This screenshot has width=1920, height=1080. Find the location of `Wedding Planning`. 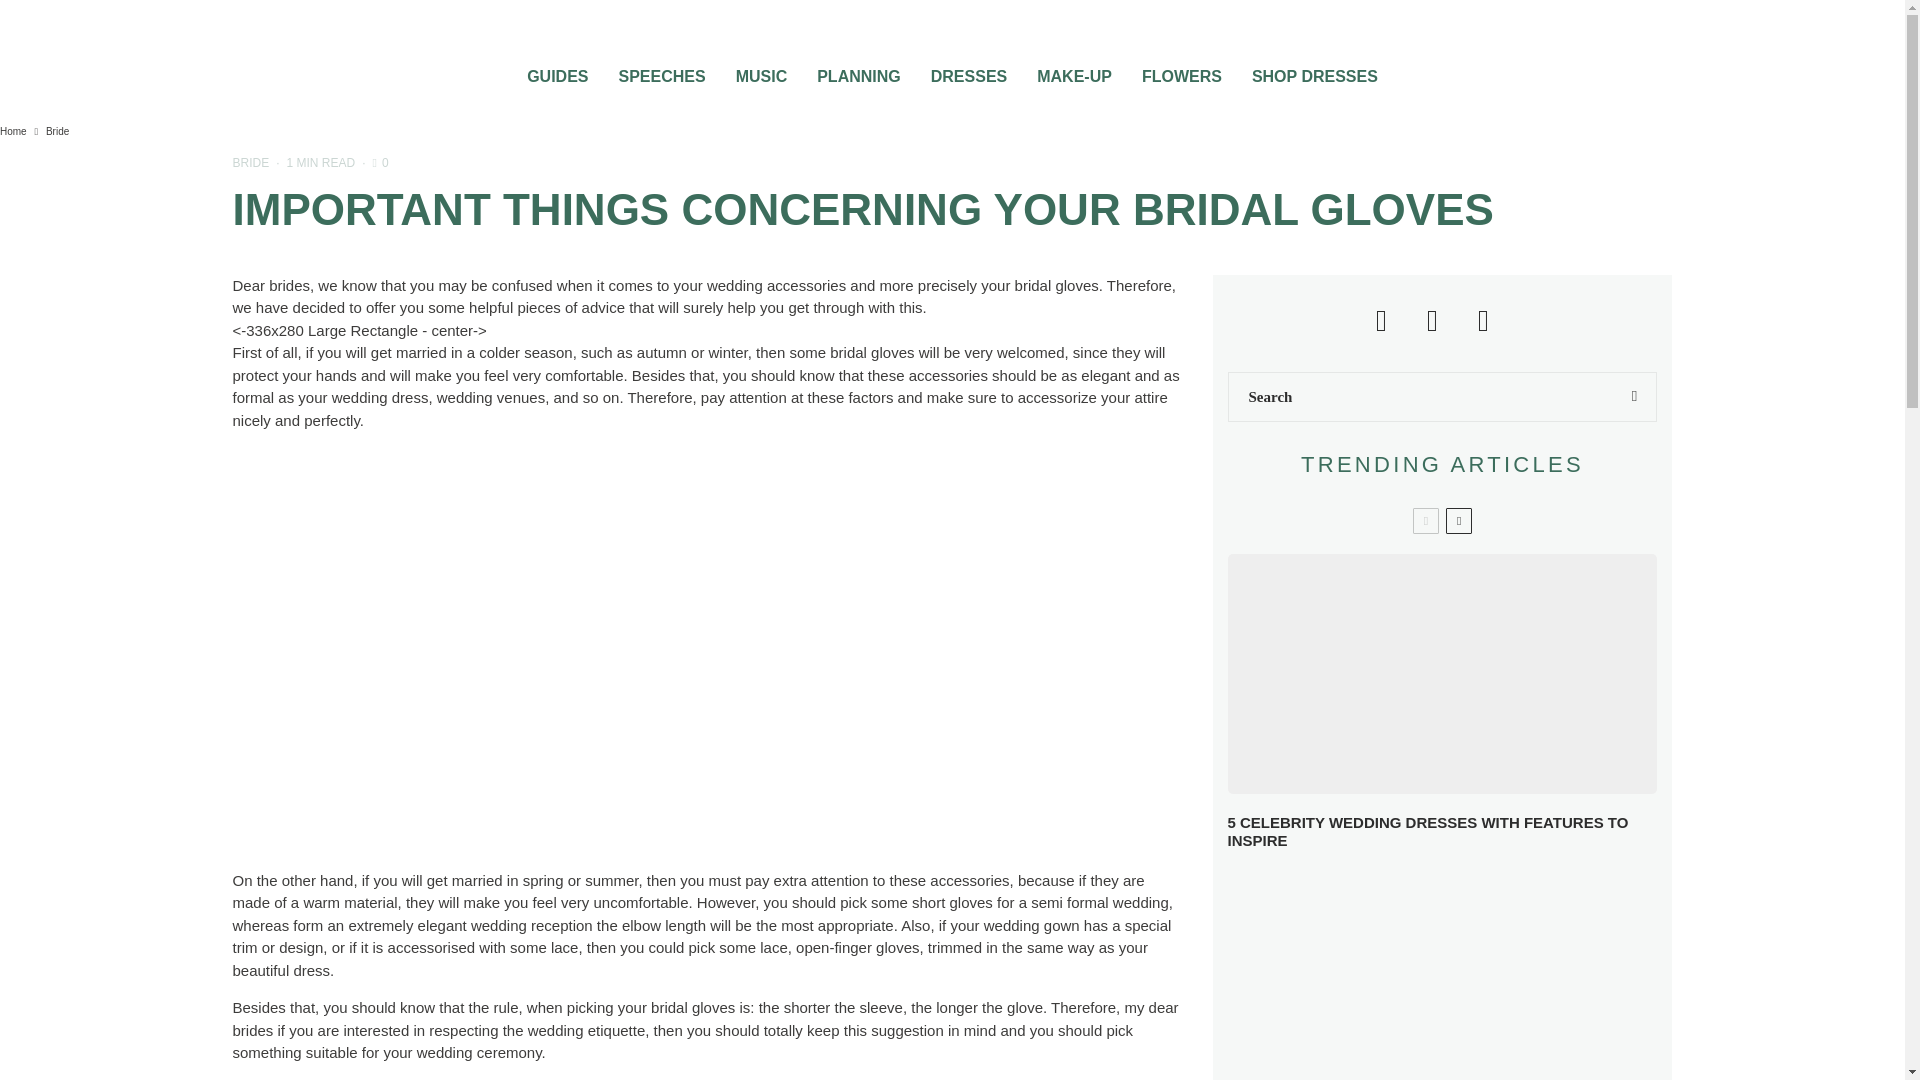

Wedding Planning is located at coordinates (858, 70).